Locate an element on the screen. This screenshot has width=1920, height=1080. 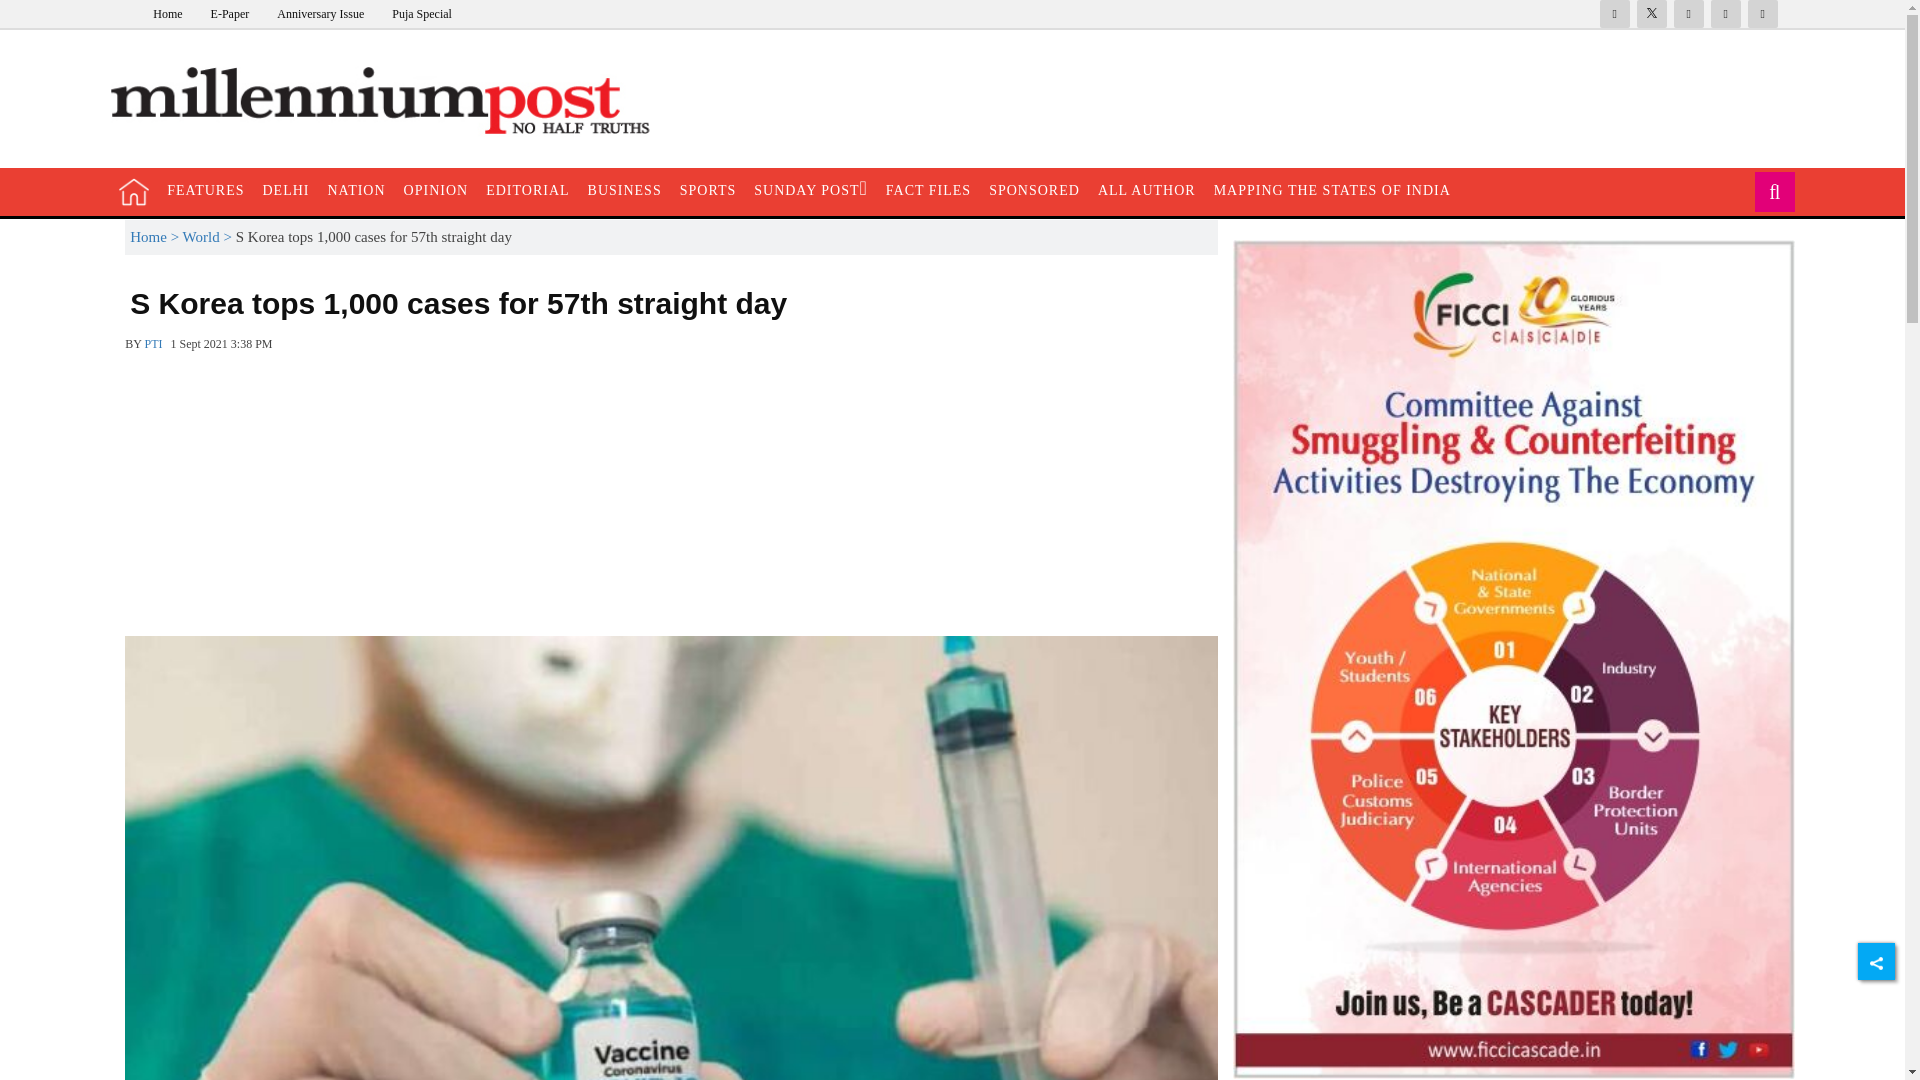
MillenniumPost is located at coordinates (390, 101).